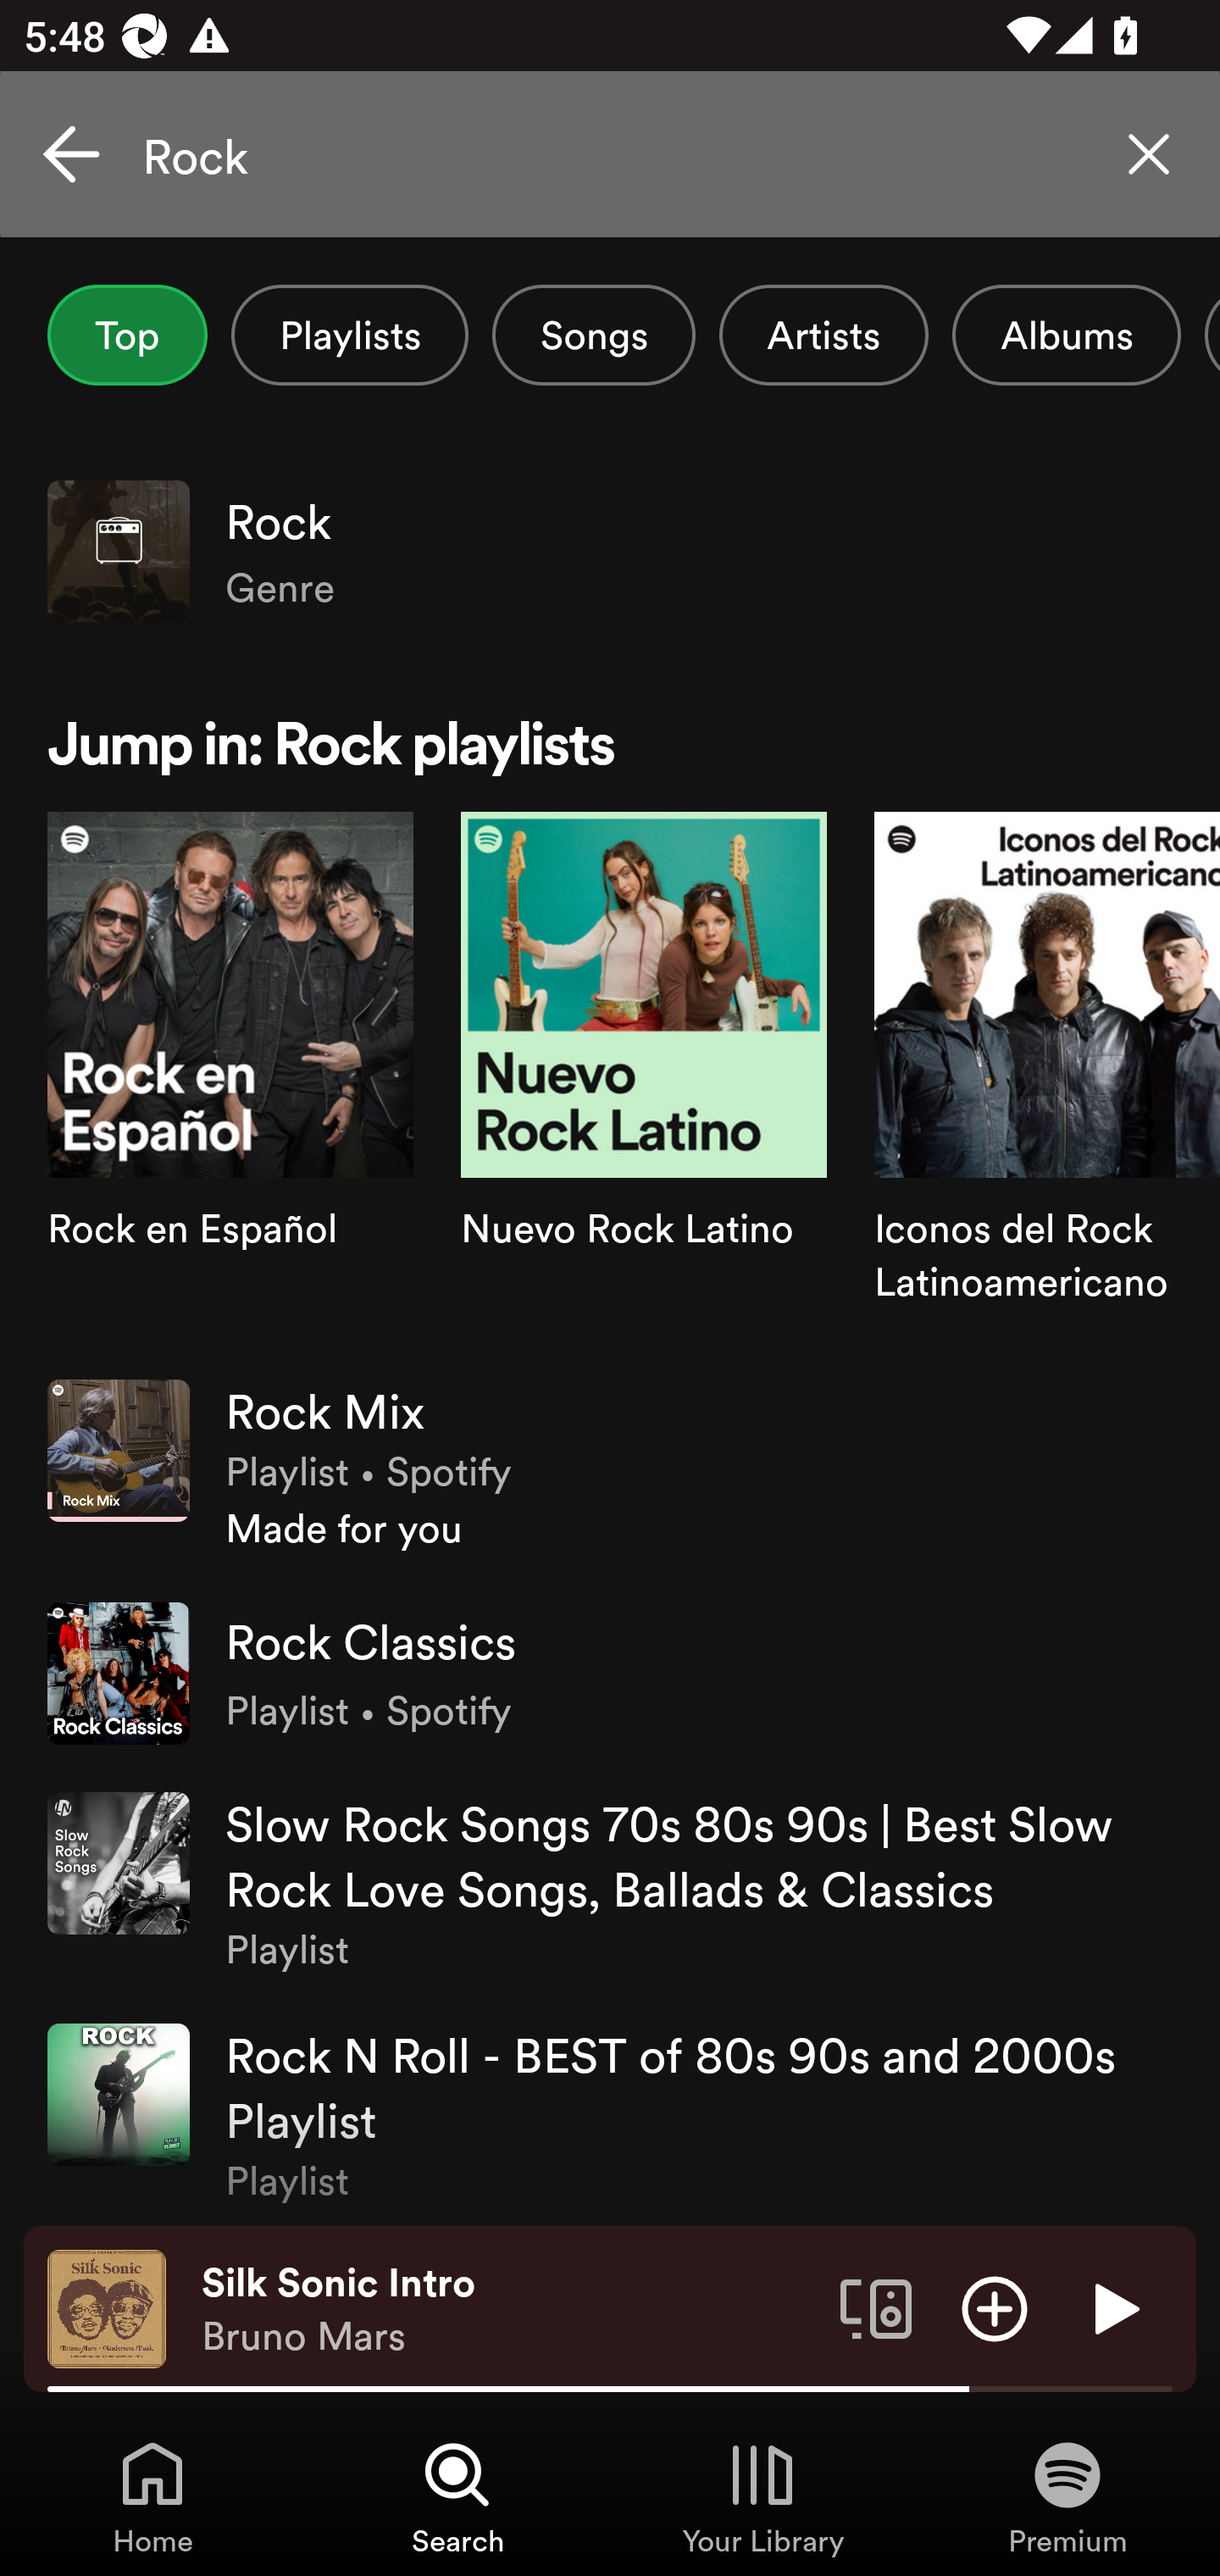  Describe the element at coordinates (762, 2496) in the screenshot. I see `Your Library, Tab 3 of 4 Your Library Your Library` at that location.